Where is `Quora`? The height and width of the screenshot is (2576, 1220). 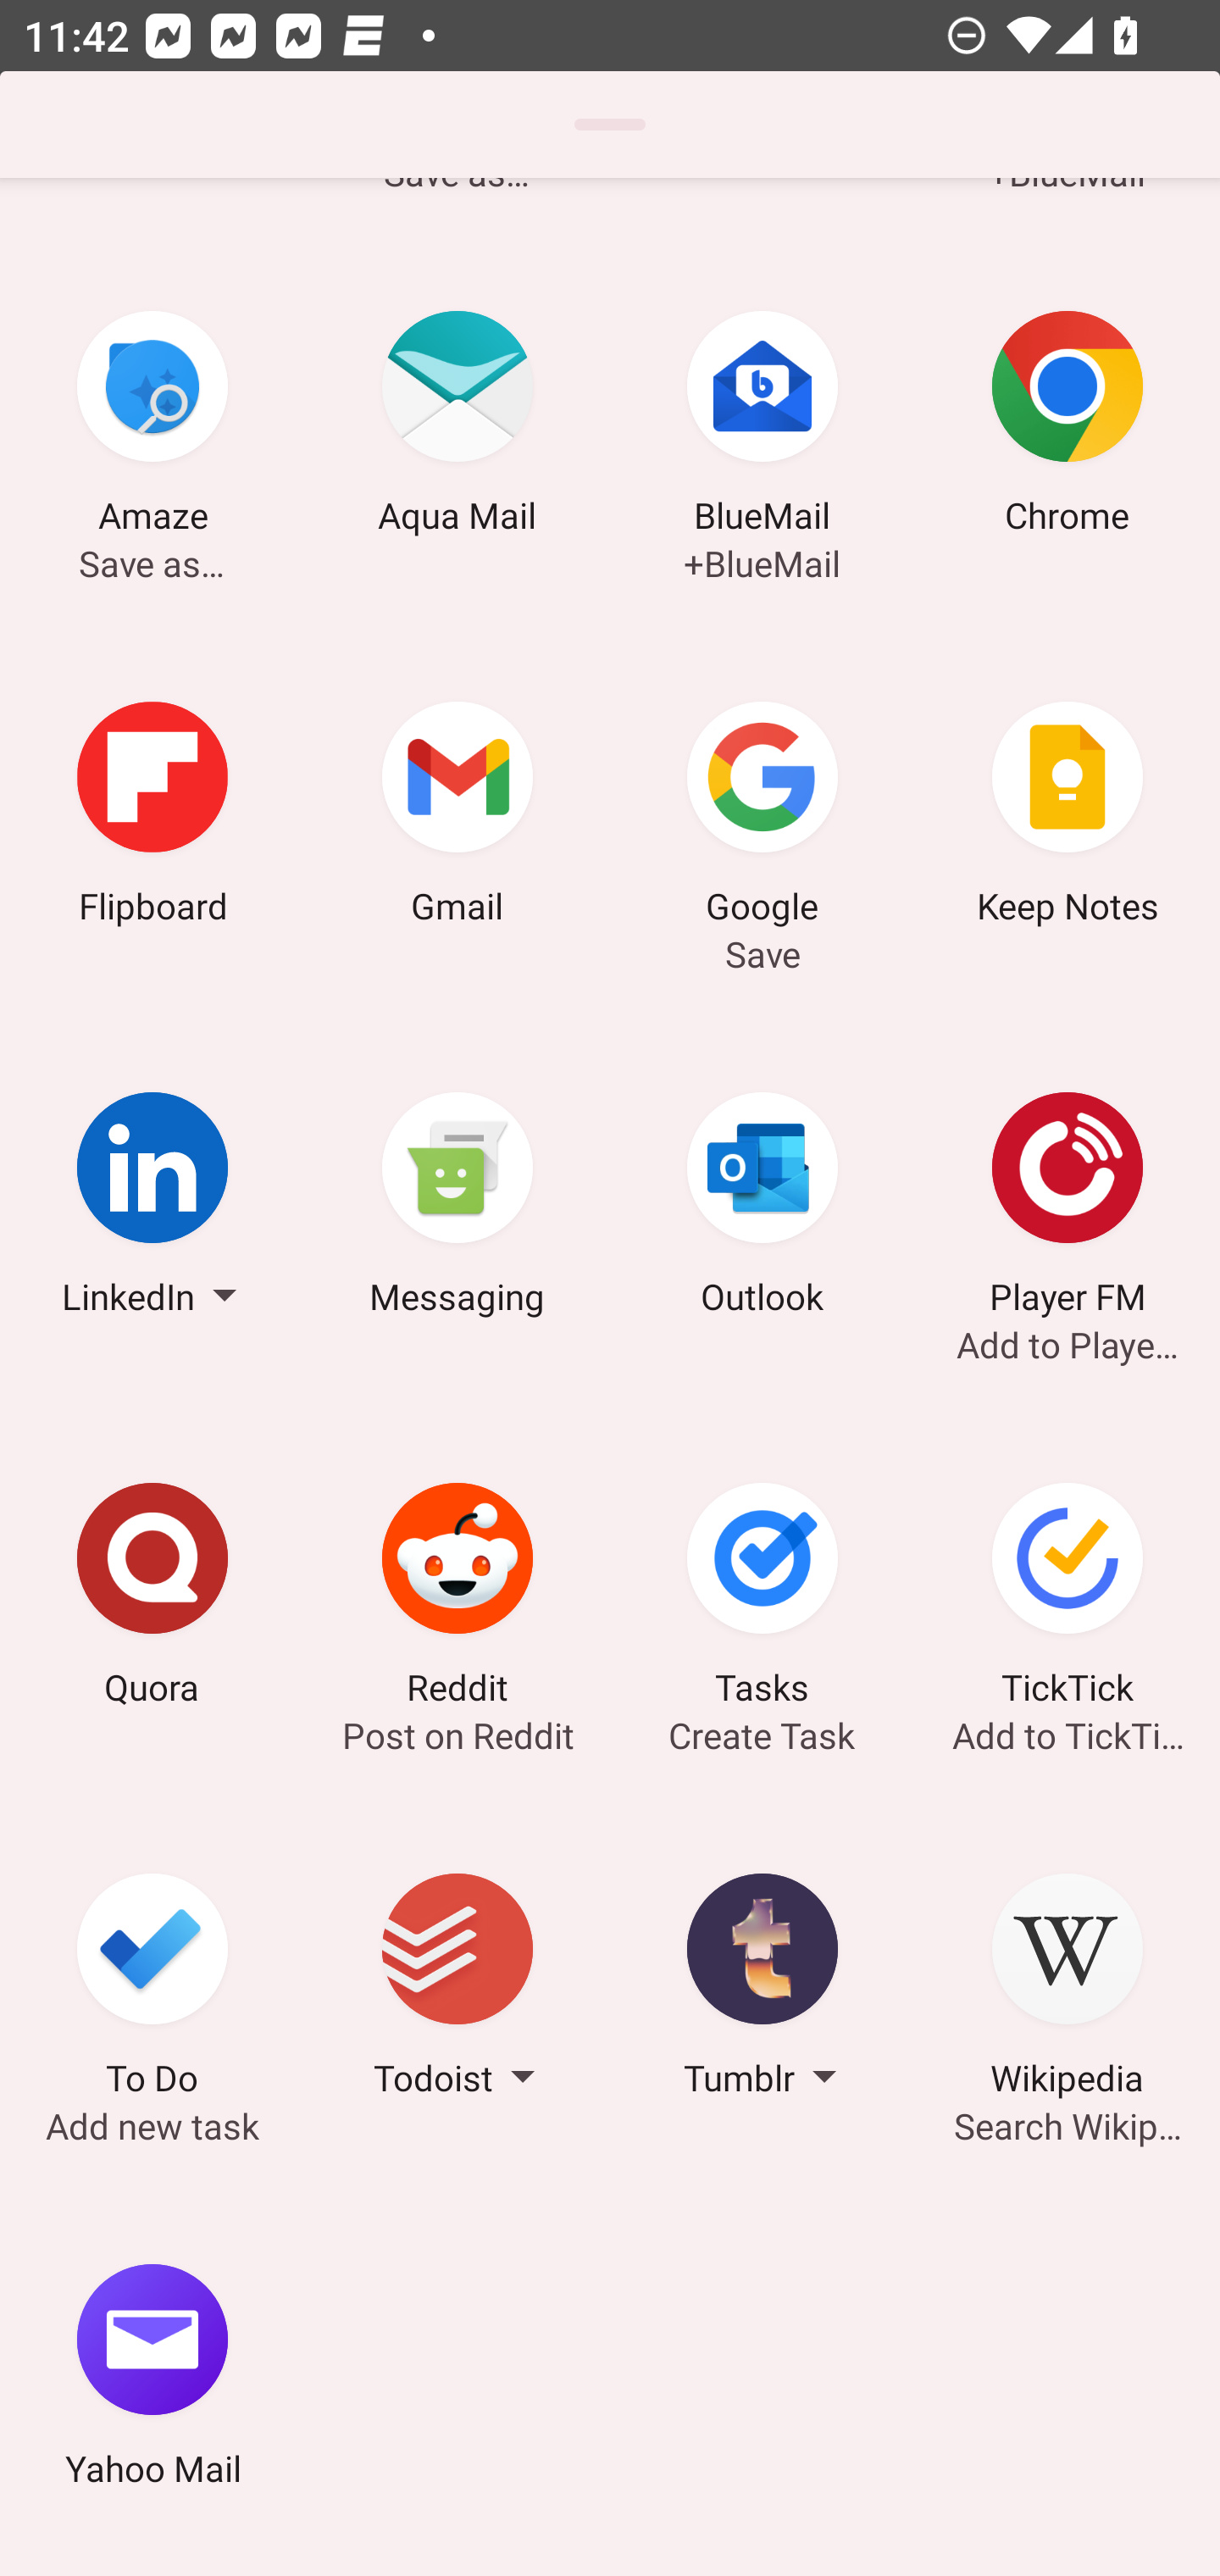
Quora is located at coordinates (152, 1599).